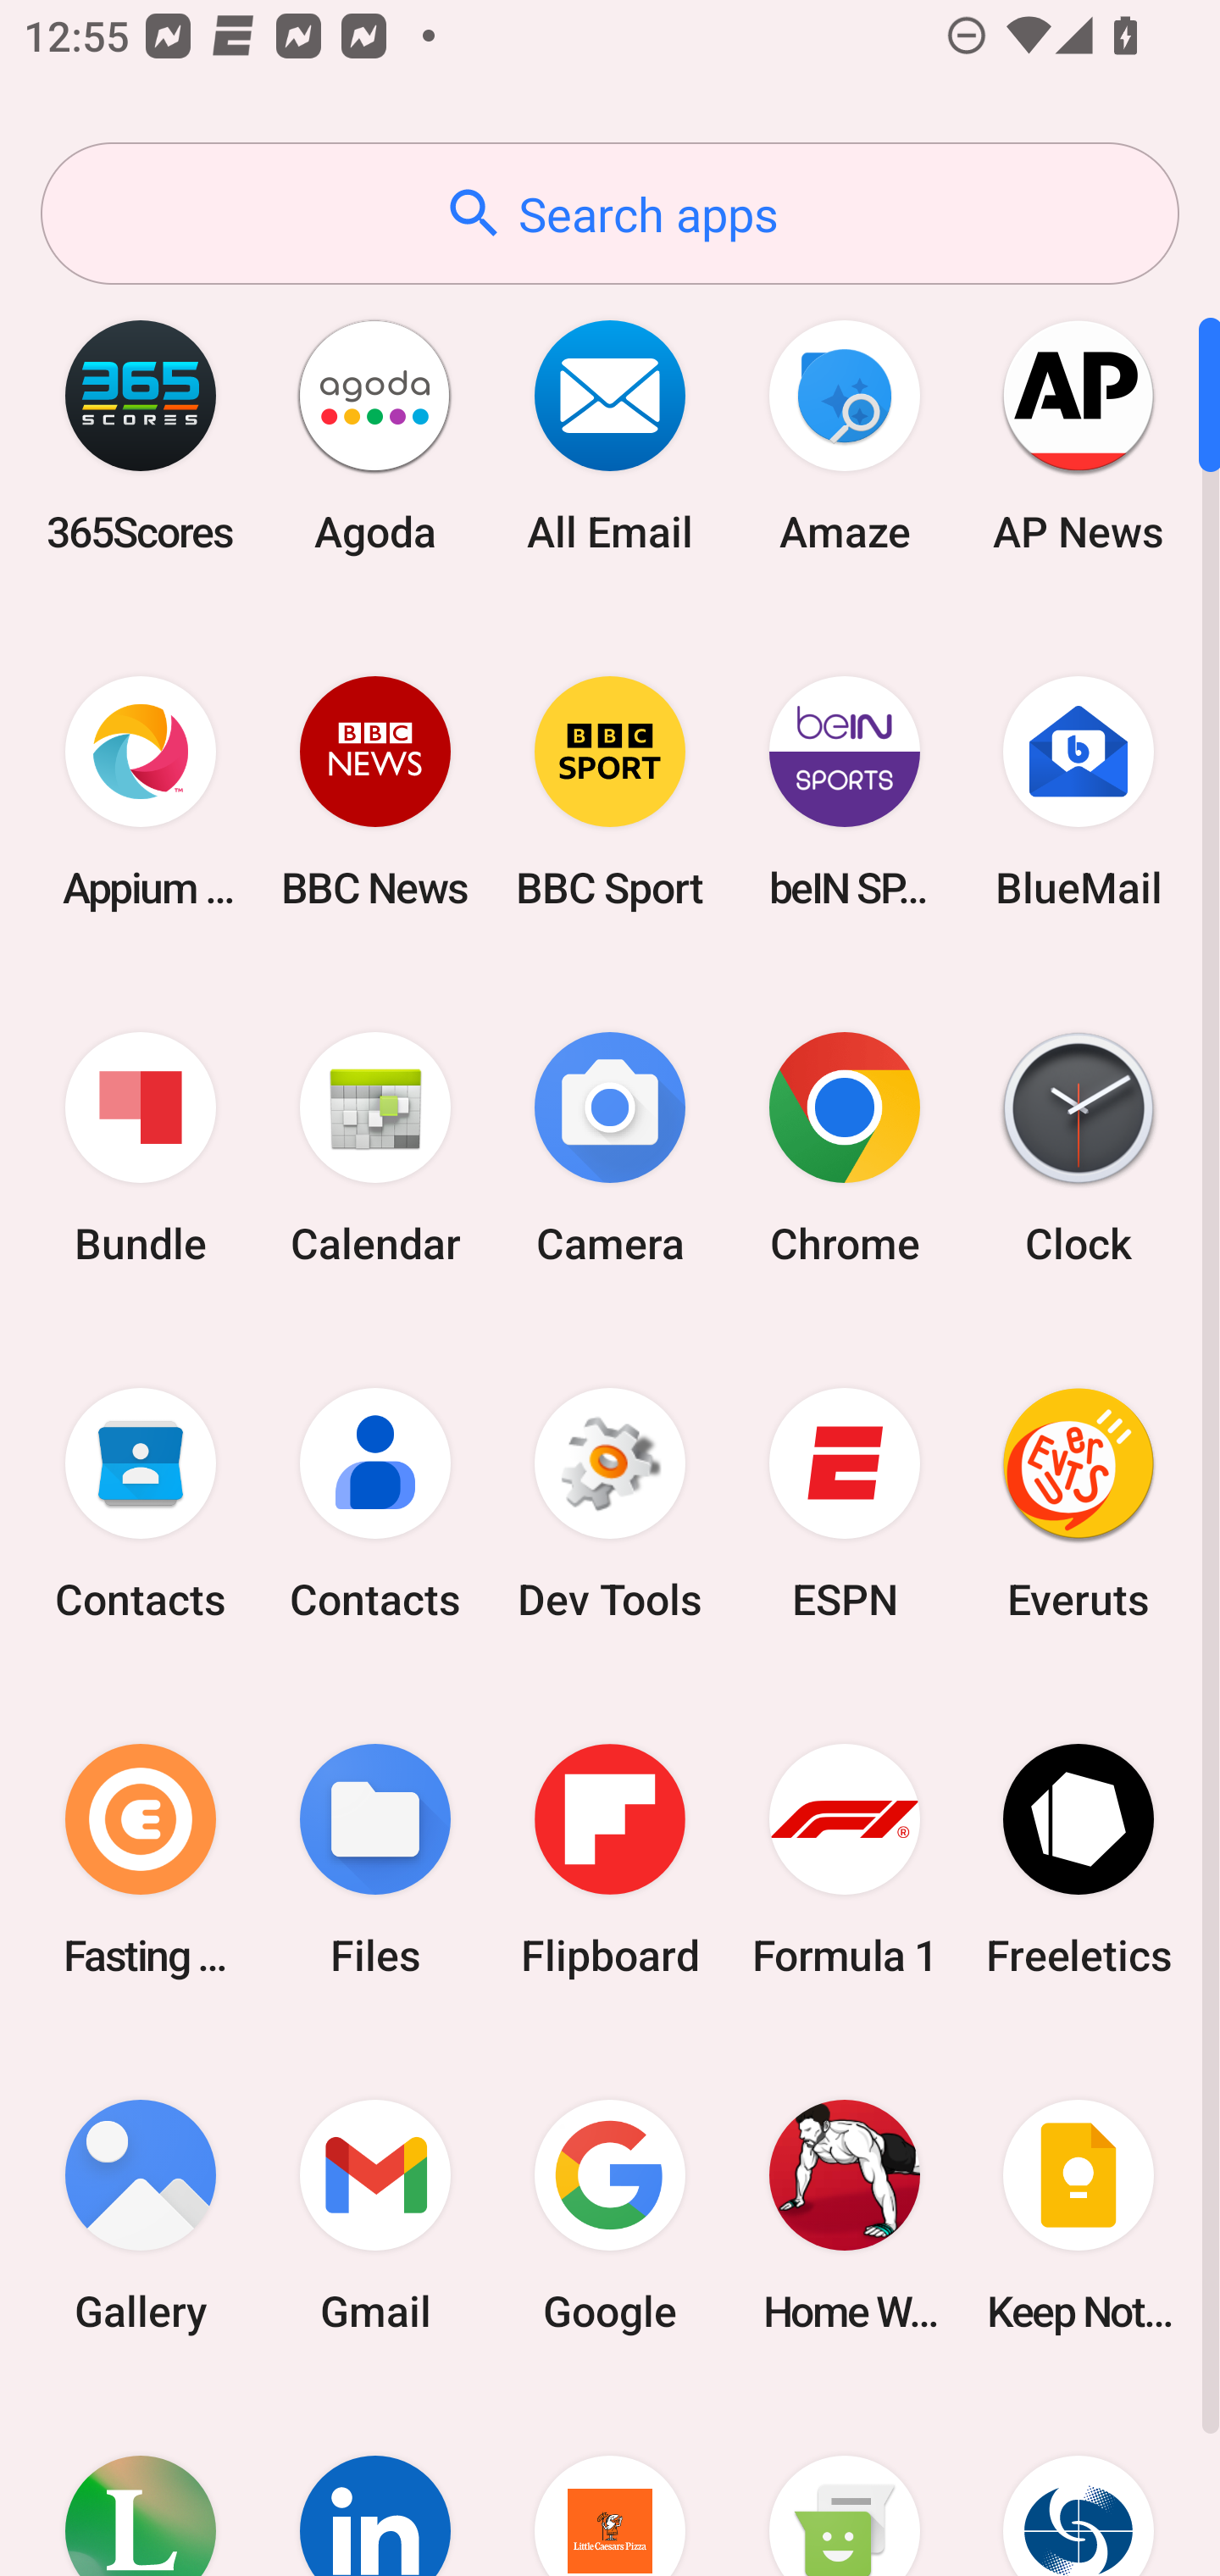 This screenshot has width=1220, height=2576. What do you see at coordinates (1079, 2215) in the screenshot?
I see `Keep Notes` at bounding box center [1079, 2215].